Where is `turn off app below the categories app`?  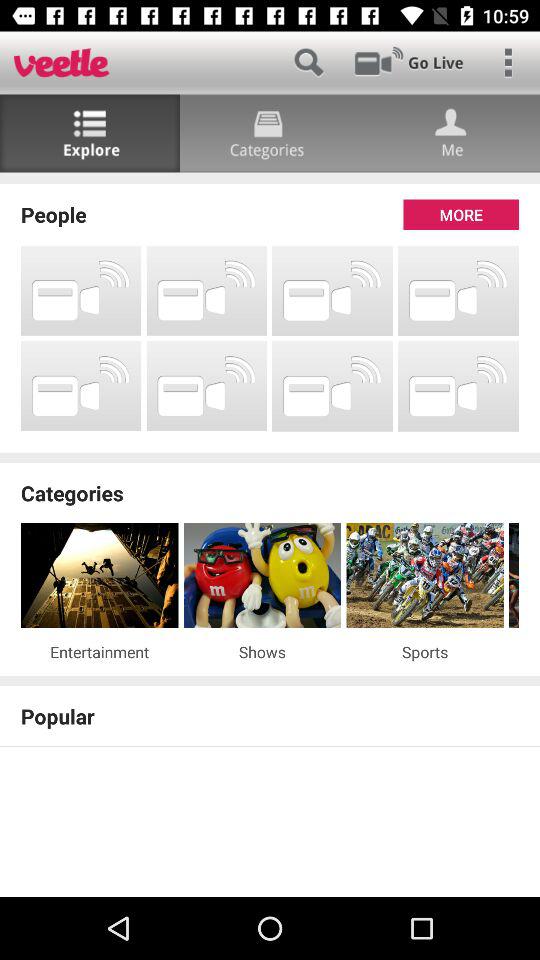
turn off app below the categories app is located at coordinates (514, 576).